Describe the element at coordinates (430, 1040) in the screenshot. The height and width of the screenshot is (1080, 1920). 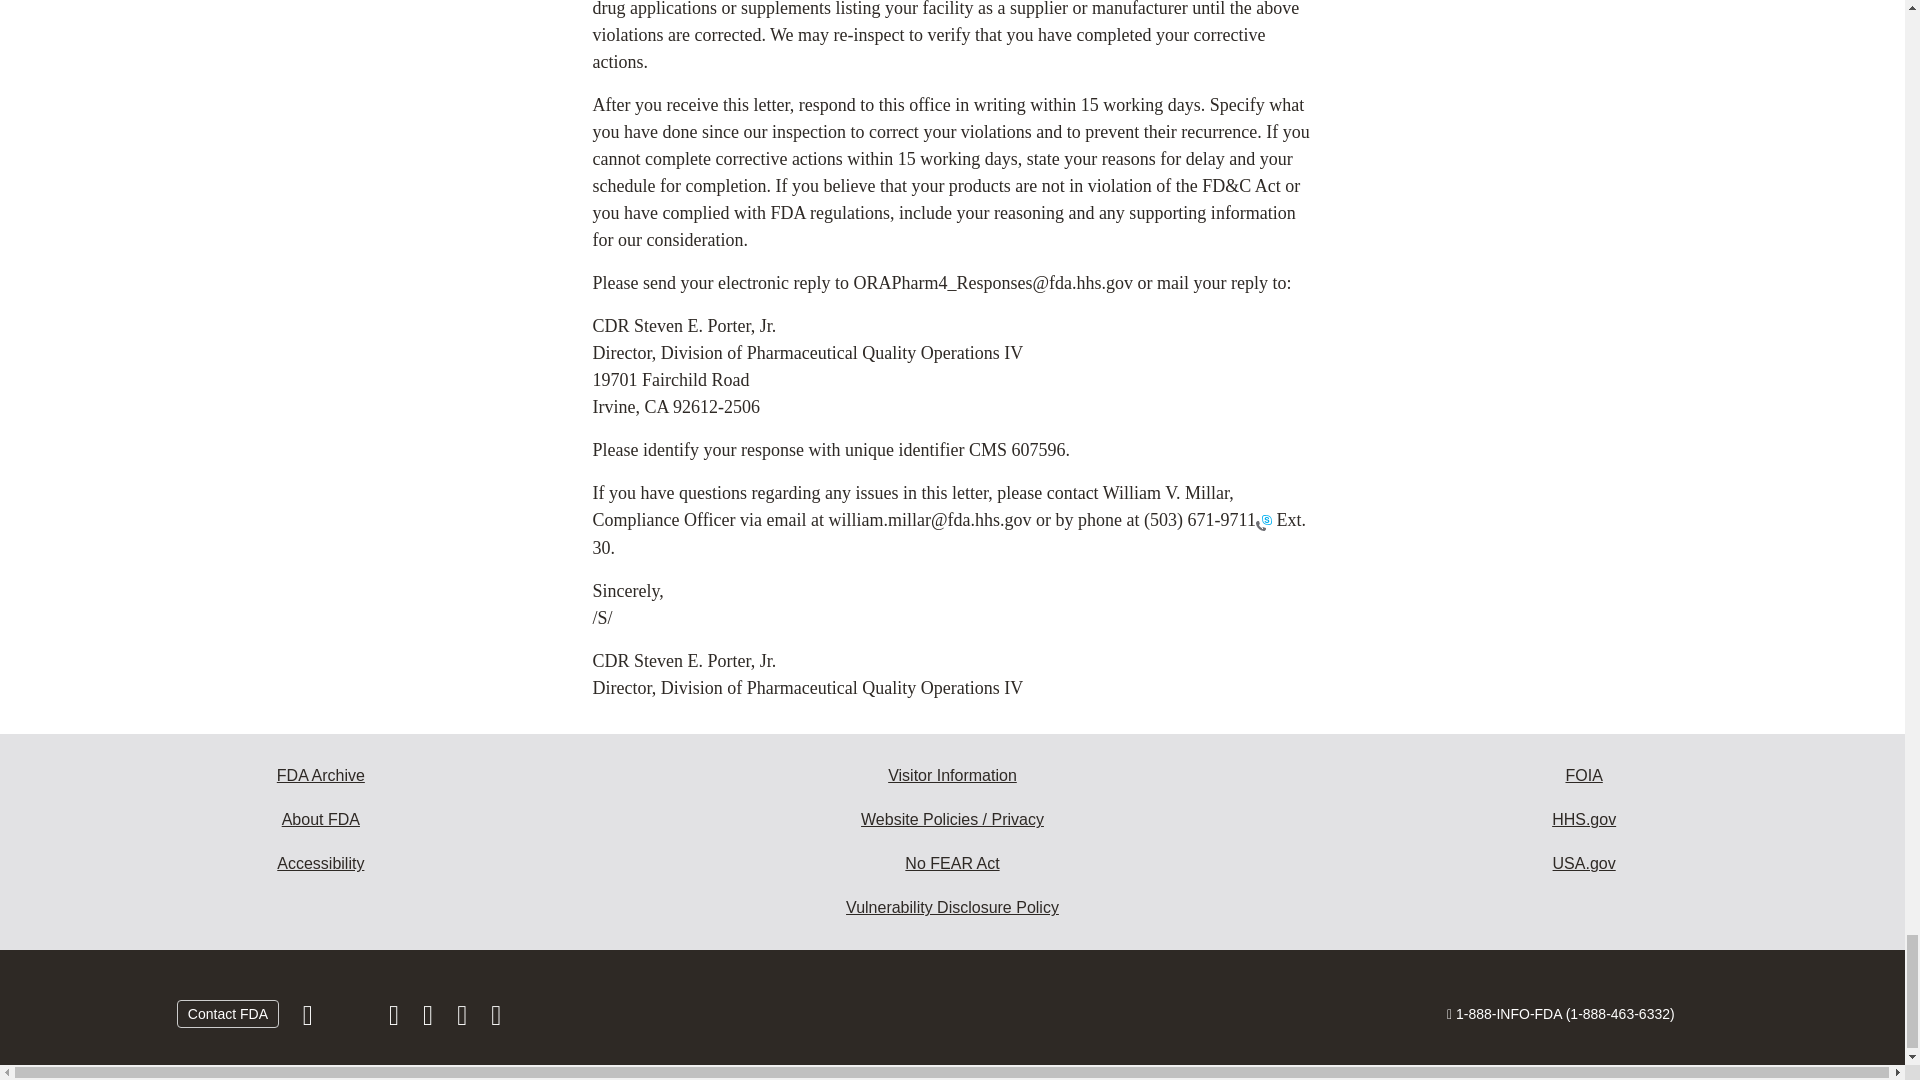
I see `Follow FDA on LinkedIn` at that location.